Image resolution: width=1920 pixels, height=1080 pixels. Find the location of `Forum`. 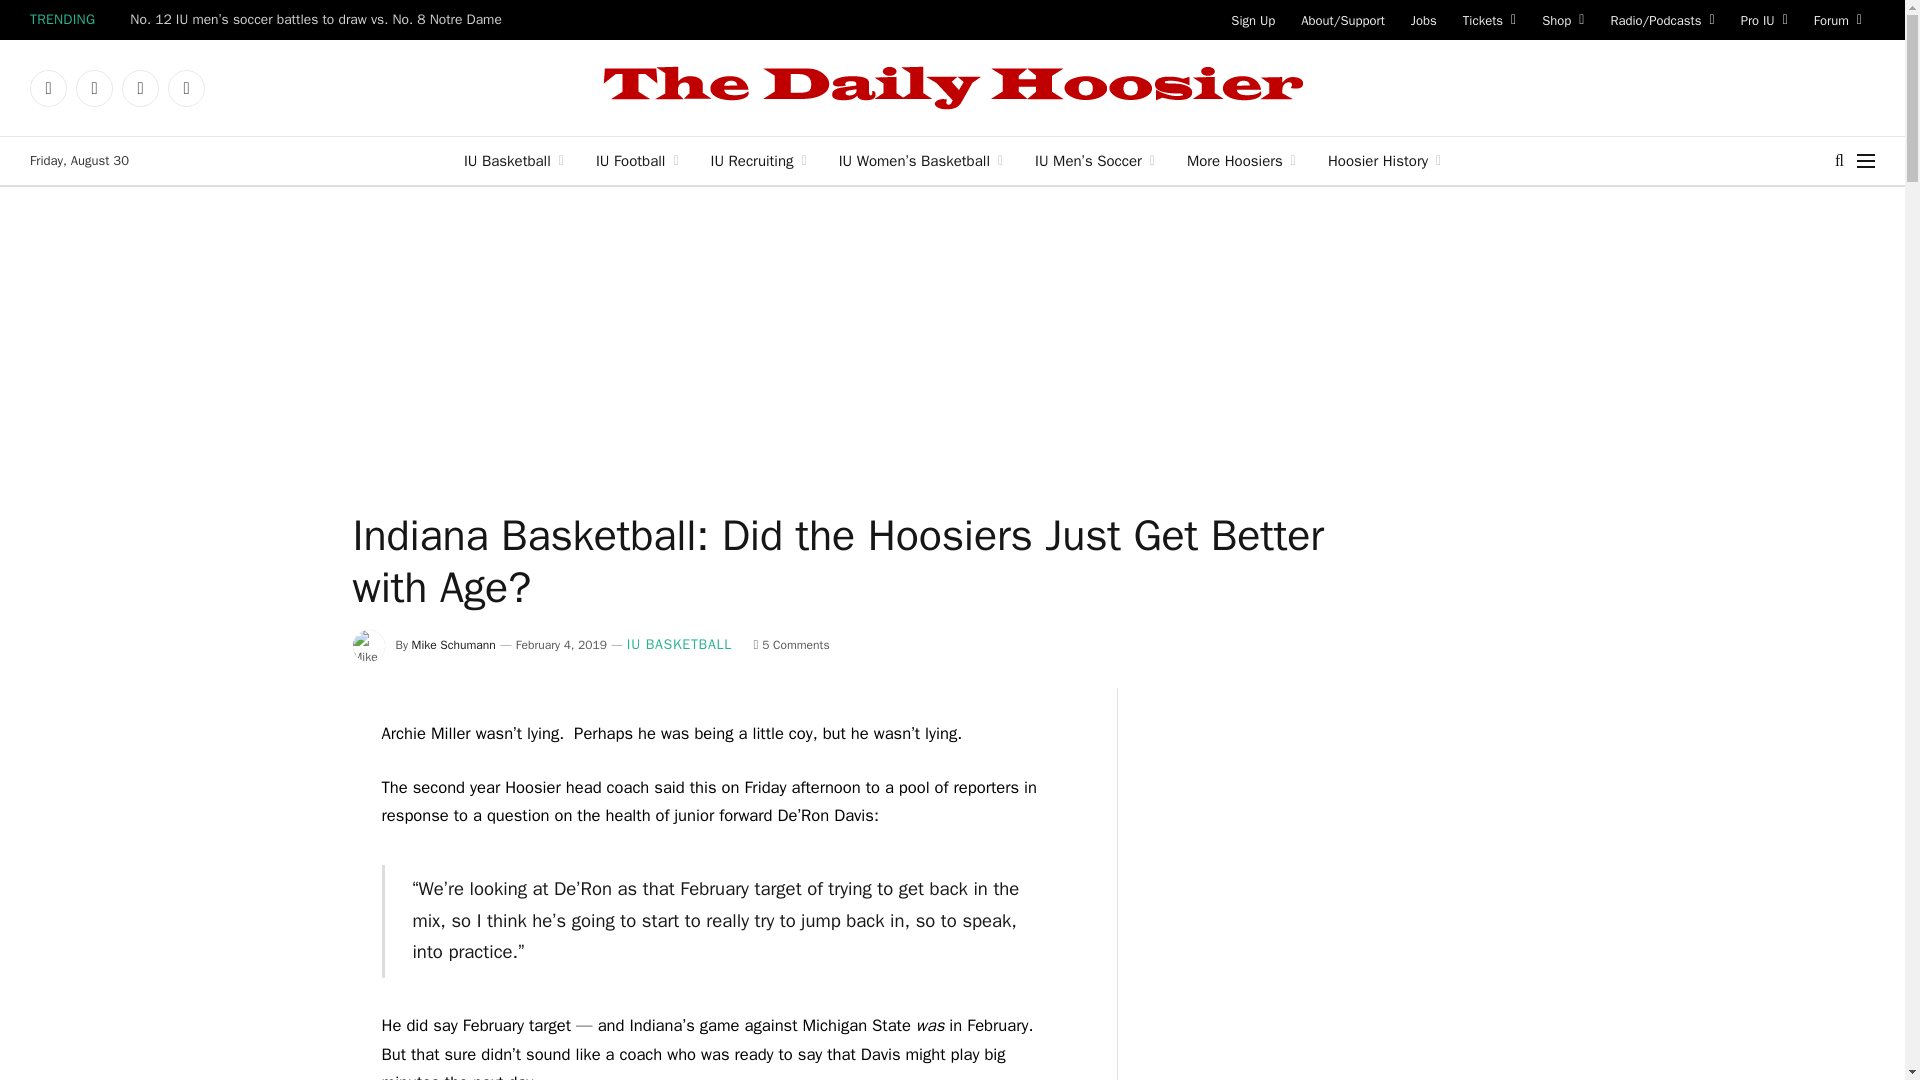

Forum is located at coordinates (1838, 20).